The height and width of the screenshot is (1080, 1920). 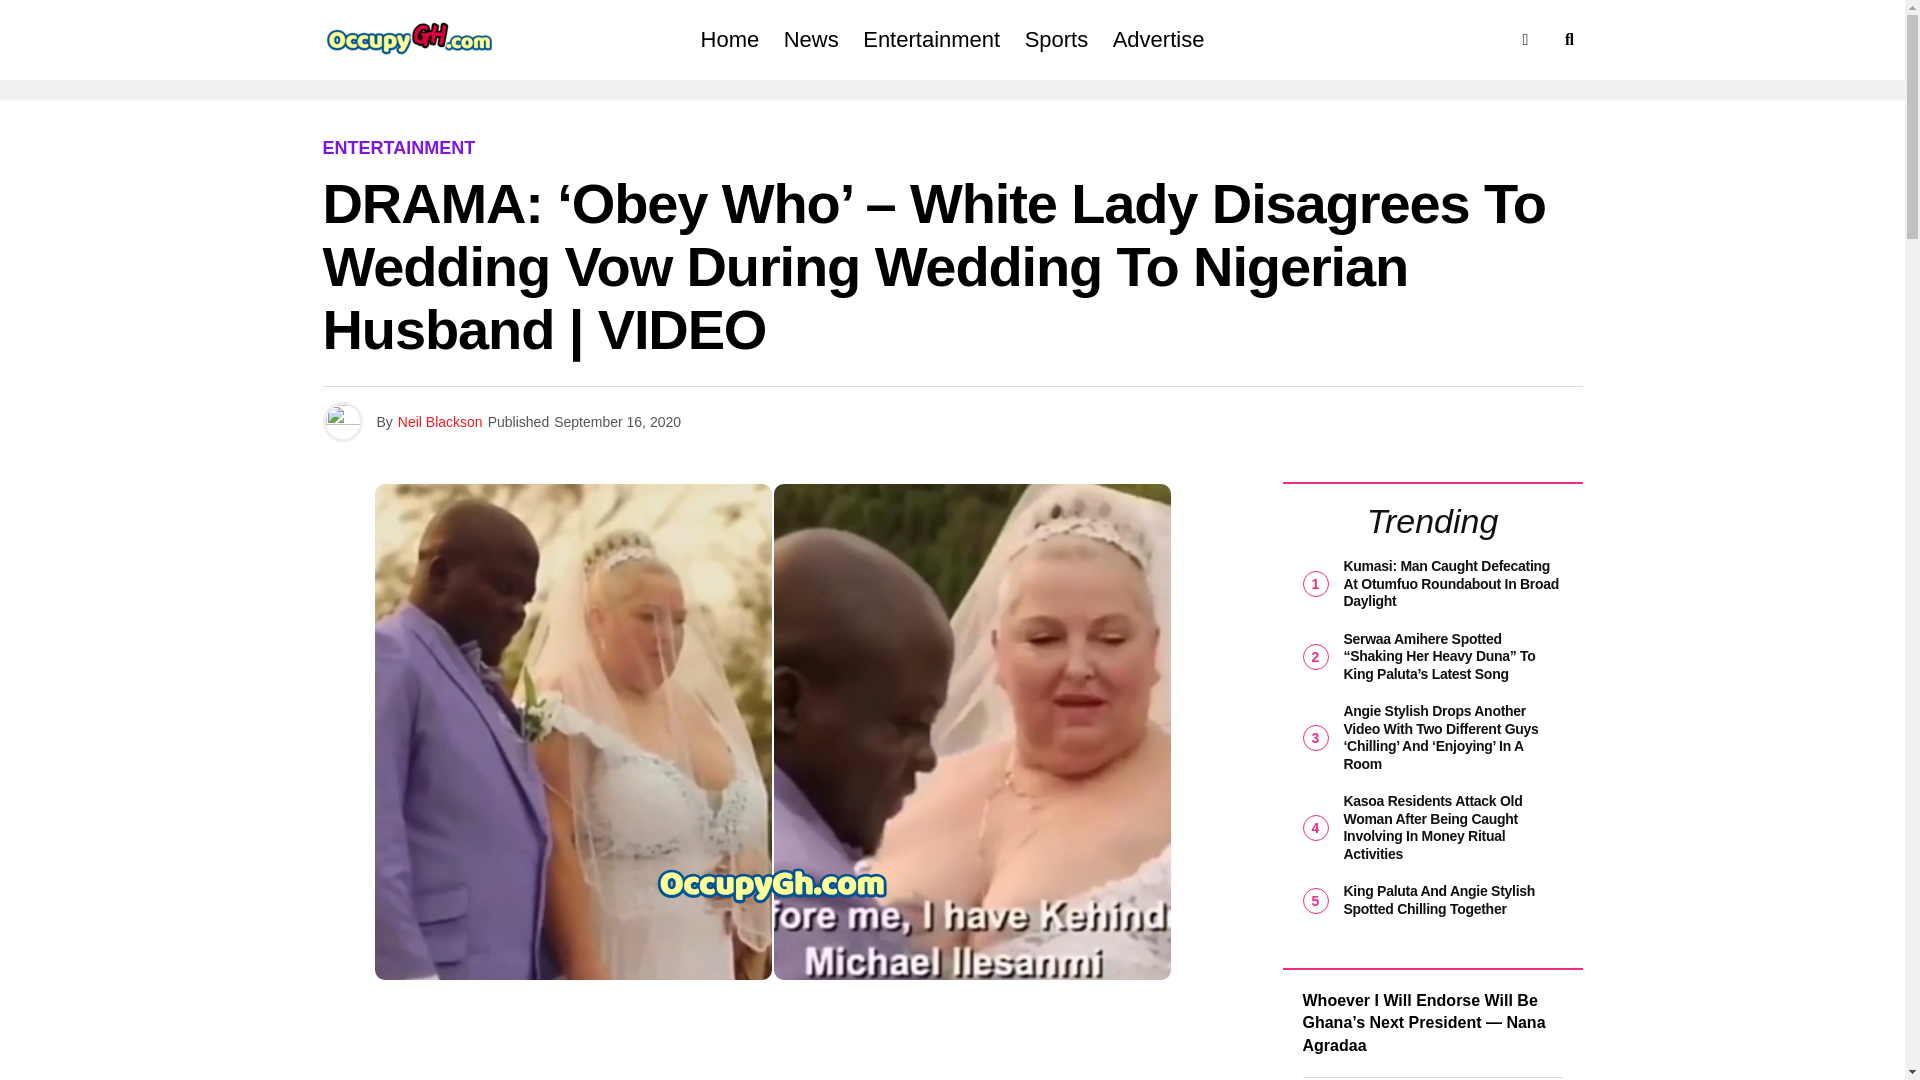 What do you see at coordinates (810, 40) in the screenshot?
I see `News` at bounding box center [810, 40].